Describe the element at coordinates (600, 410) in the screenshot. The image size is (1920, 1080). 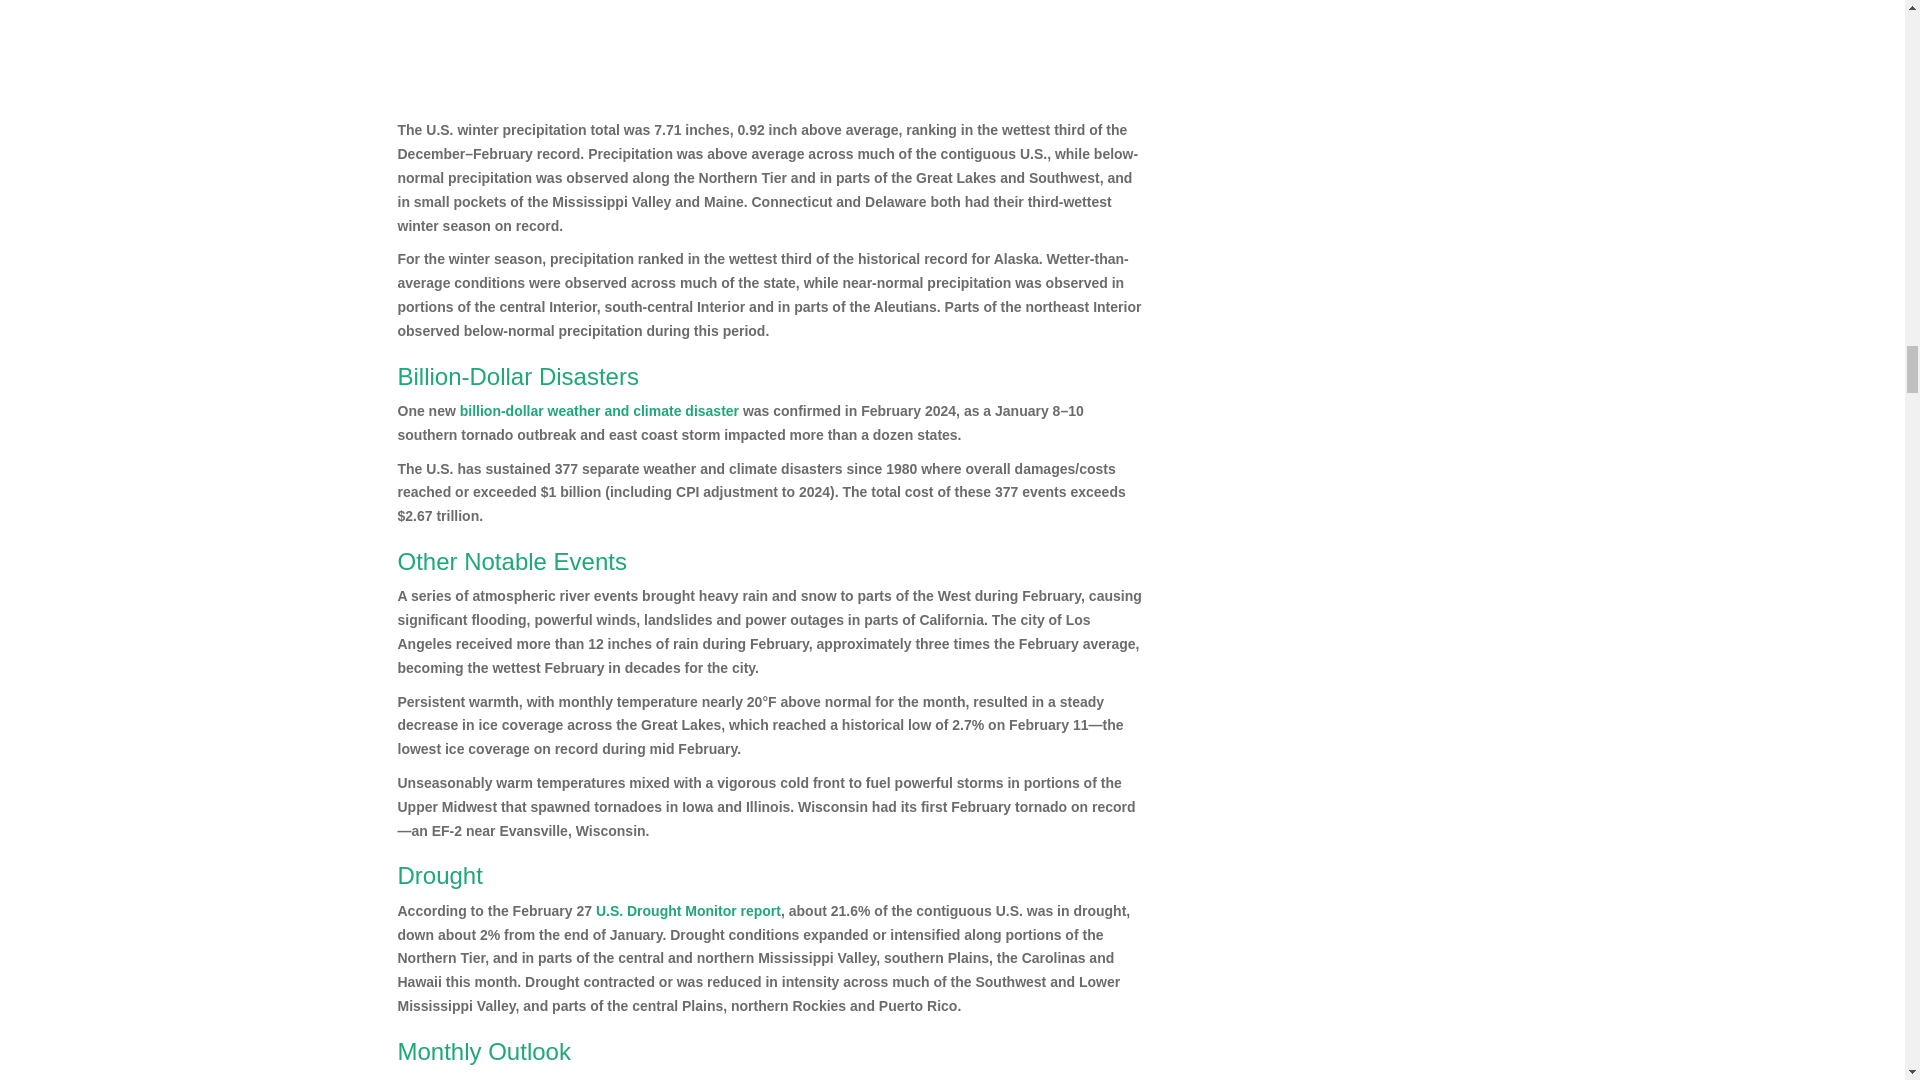
I see `billion-dollar weather and climate disaster` at that location.